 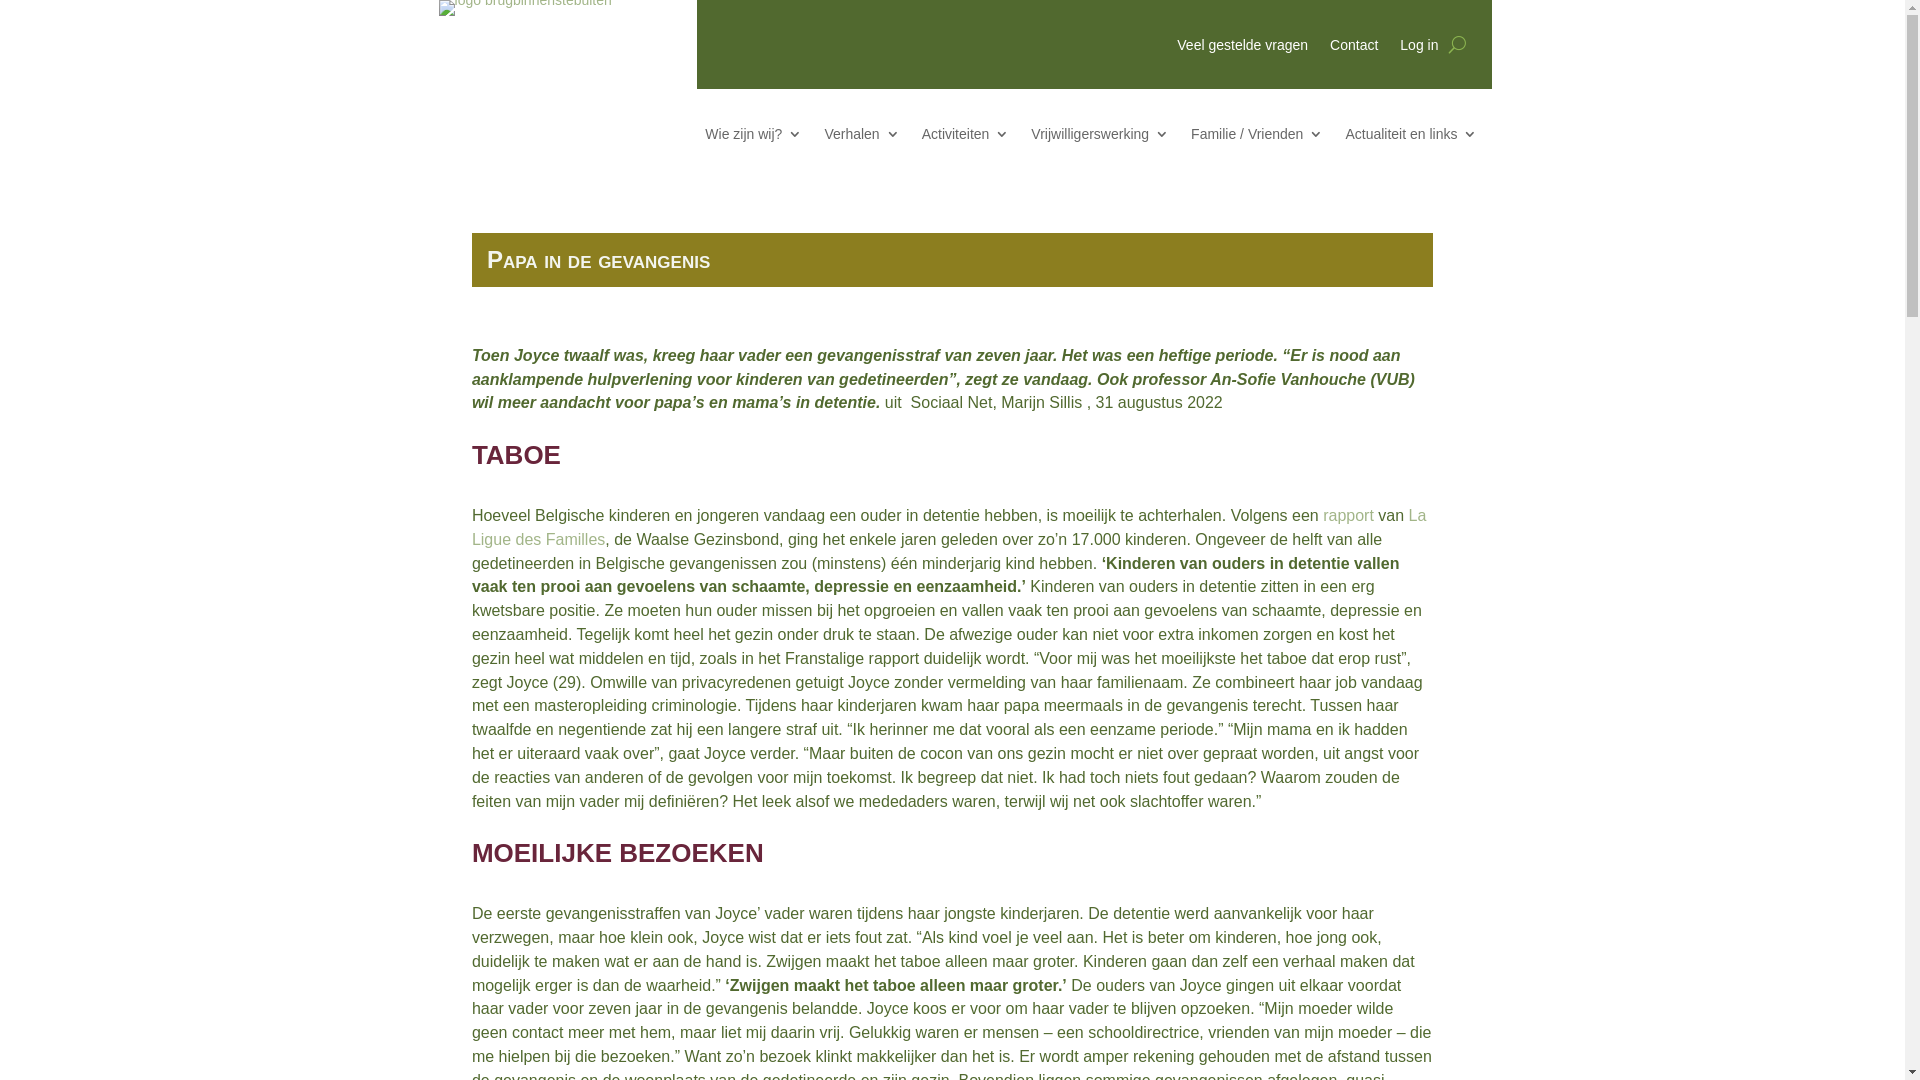 What do you see at coordinates (1411, 138) in the screenshot?
I see `Actualiteit en links` at bounding box center [1411, 138].